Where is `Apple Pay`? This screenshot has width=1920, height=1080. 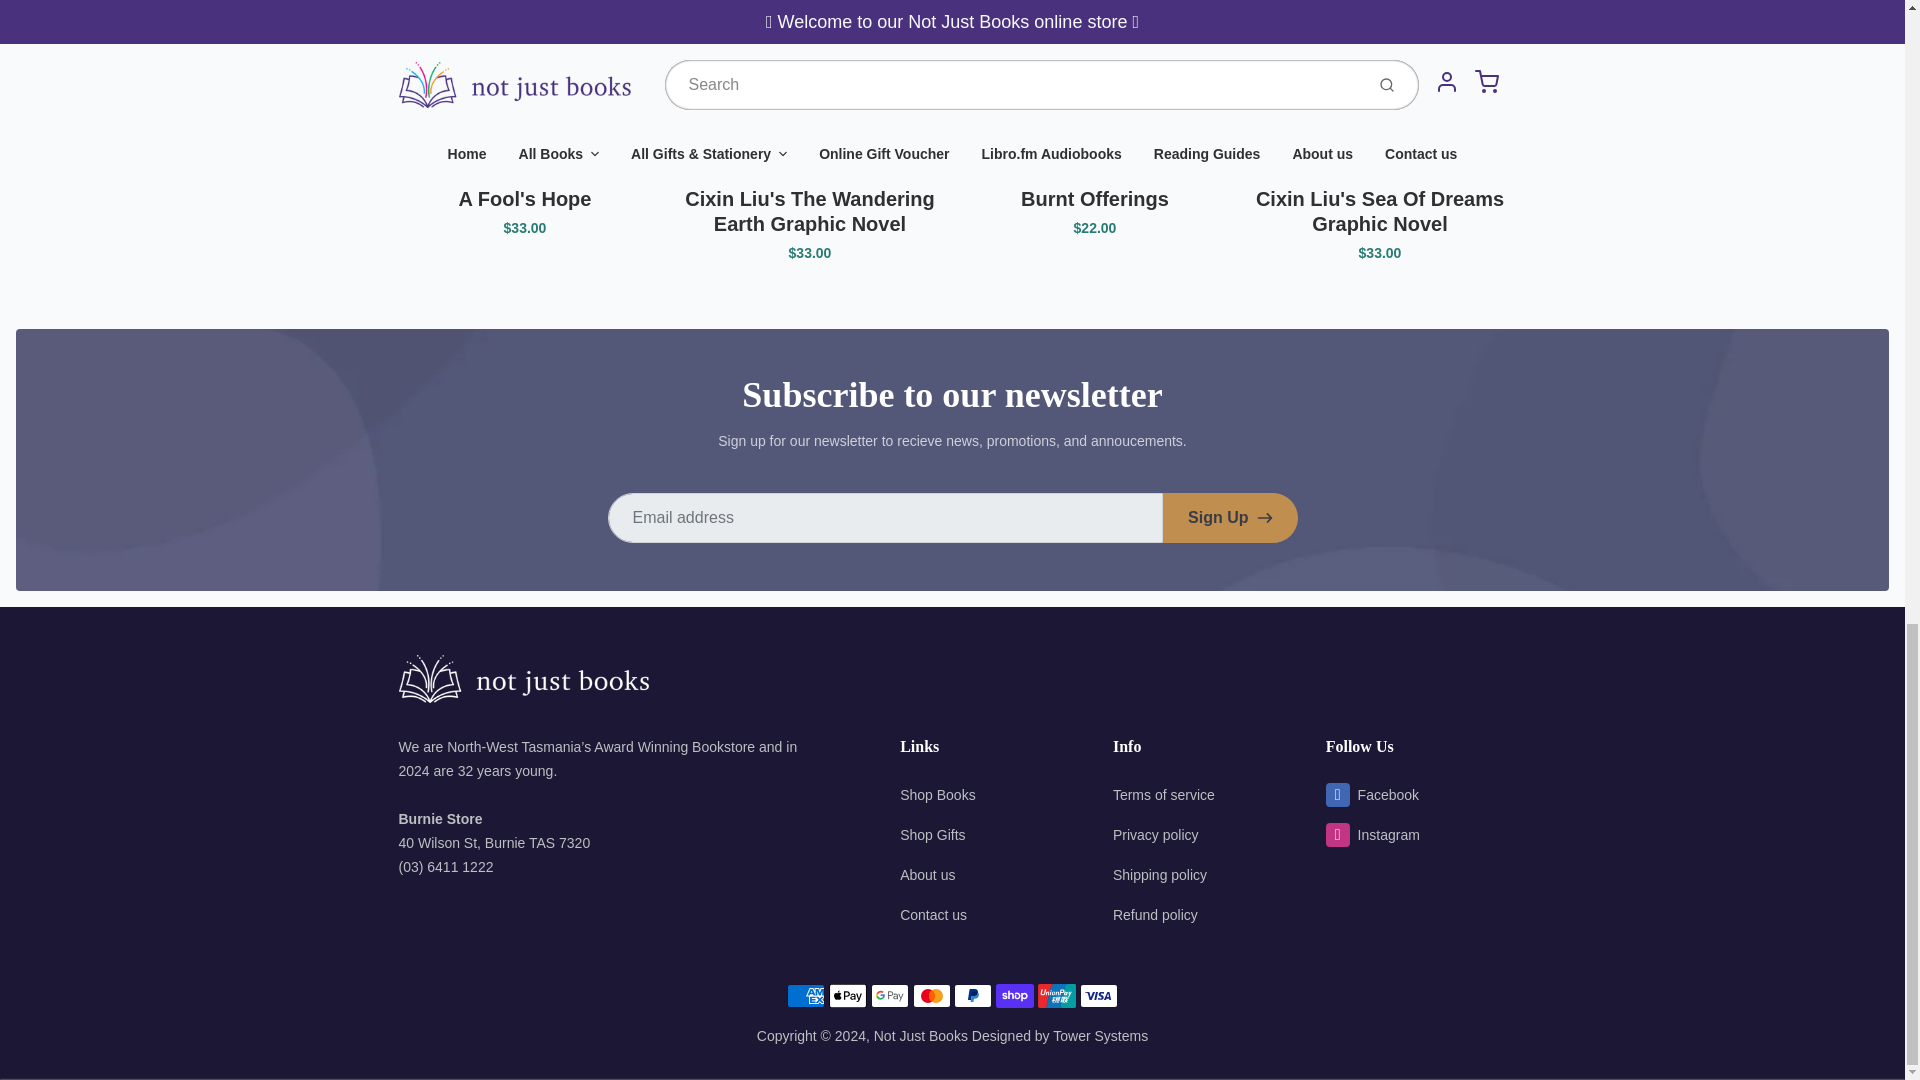
Apple Pay is located at coordinates (848, 995).